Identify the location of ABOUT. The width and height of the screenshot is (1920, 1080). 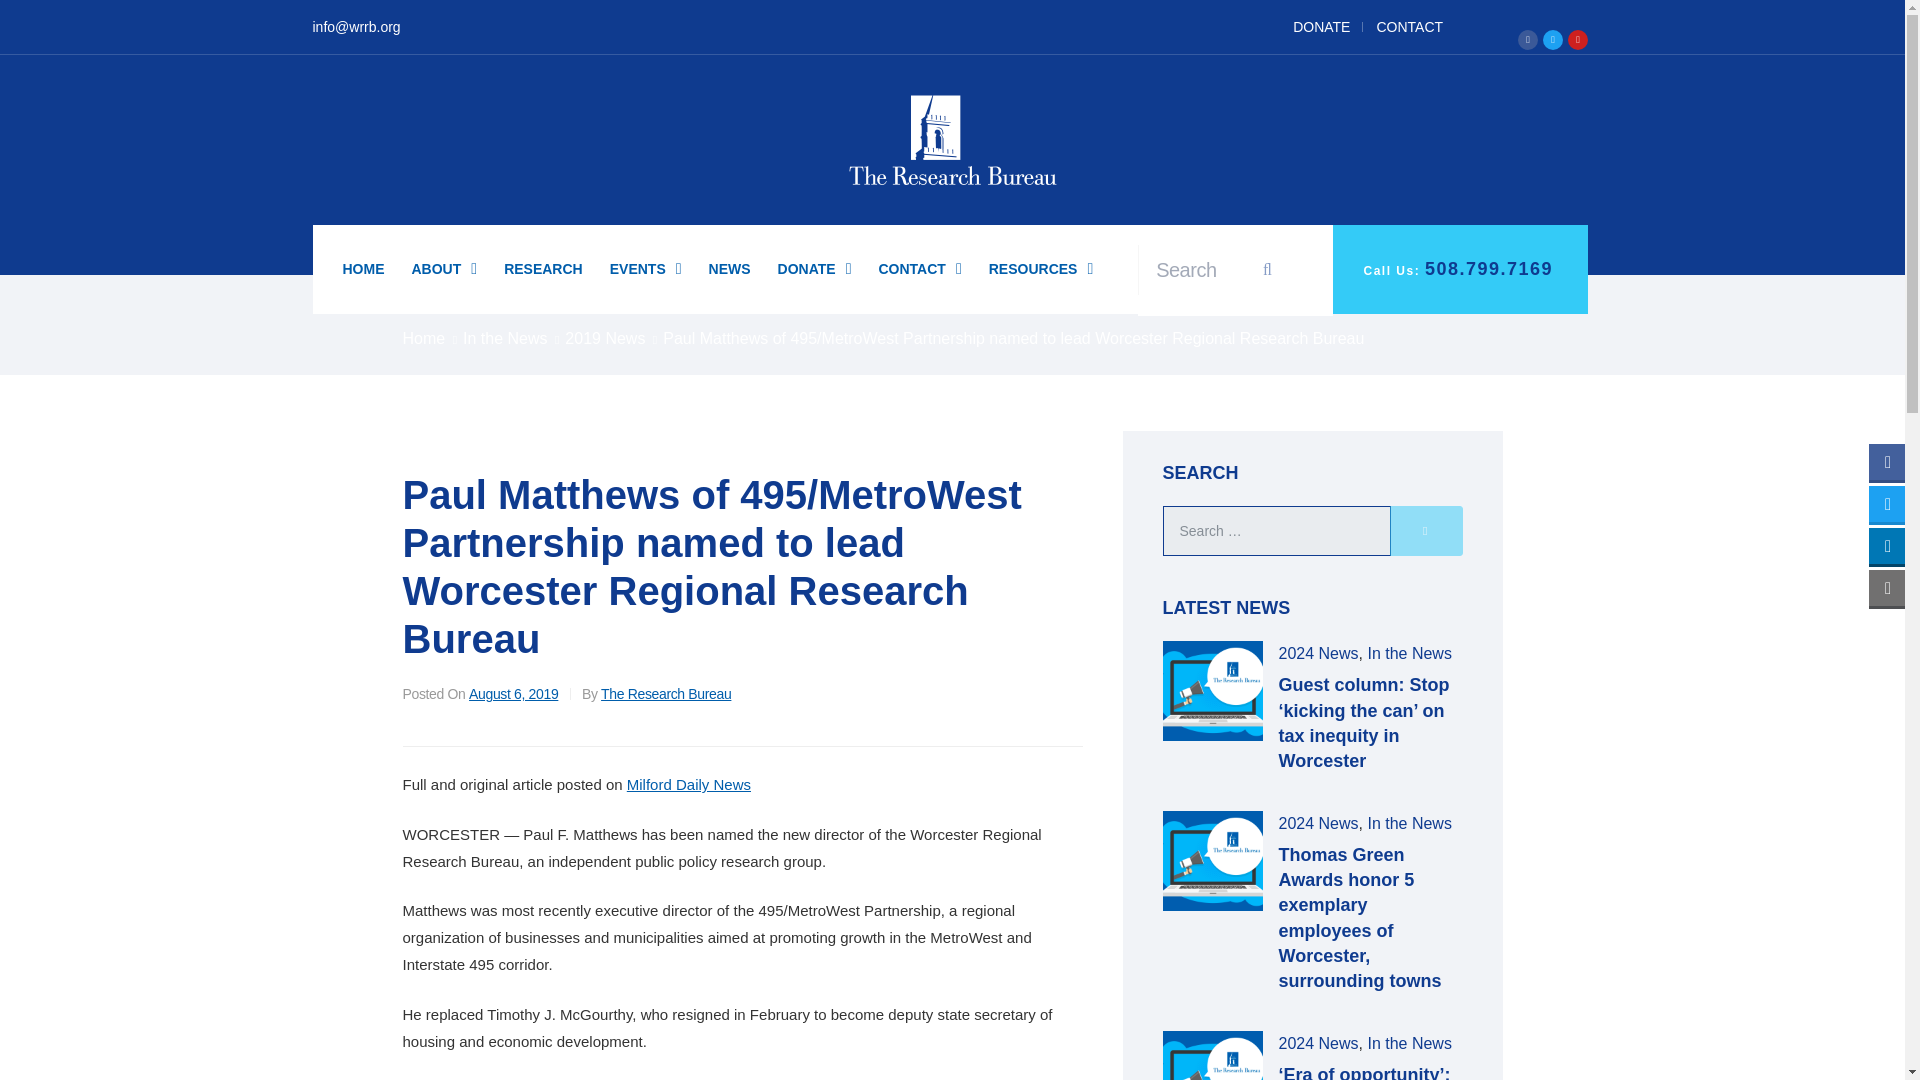
(445, 268).